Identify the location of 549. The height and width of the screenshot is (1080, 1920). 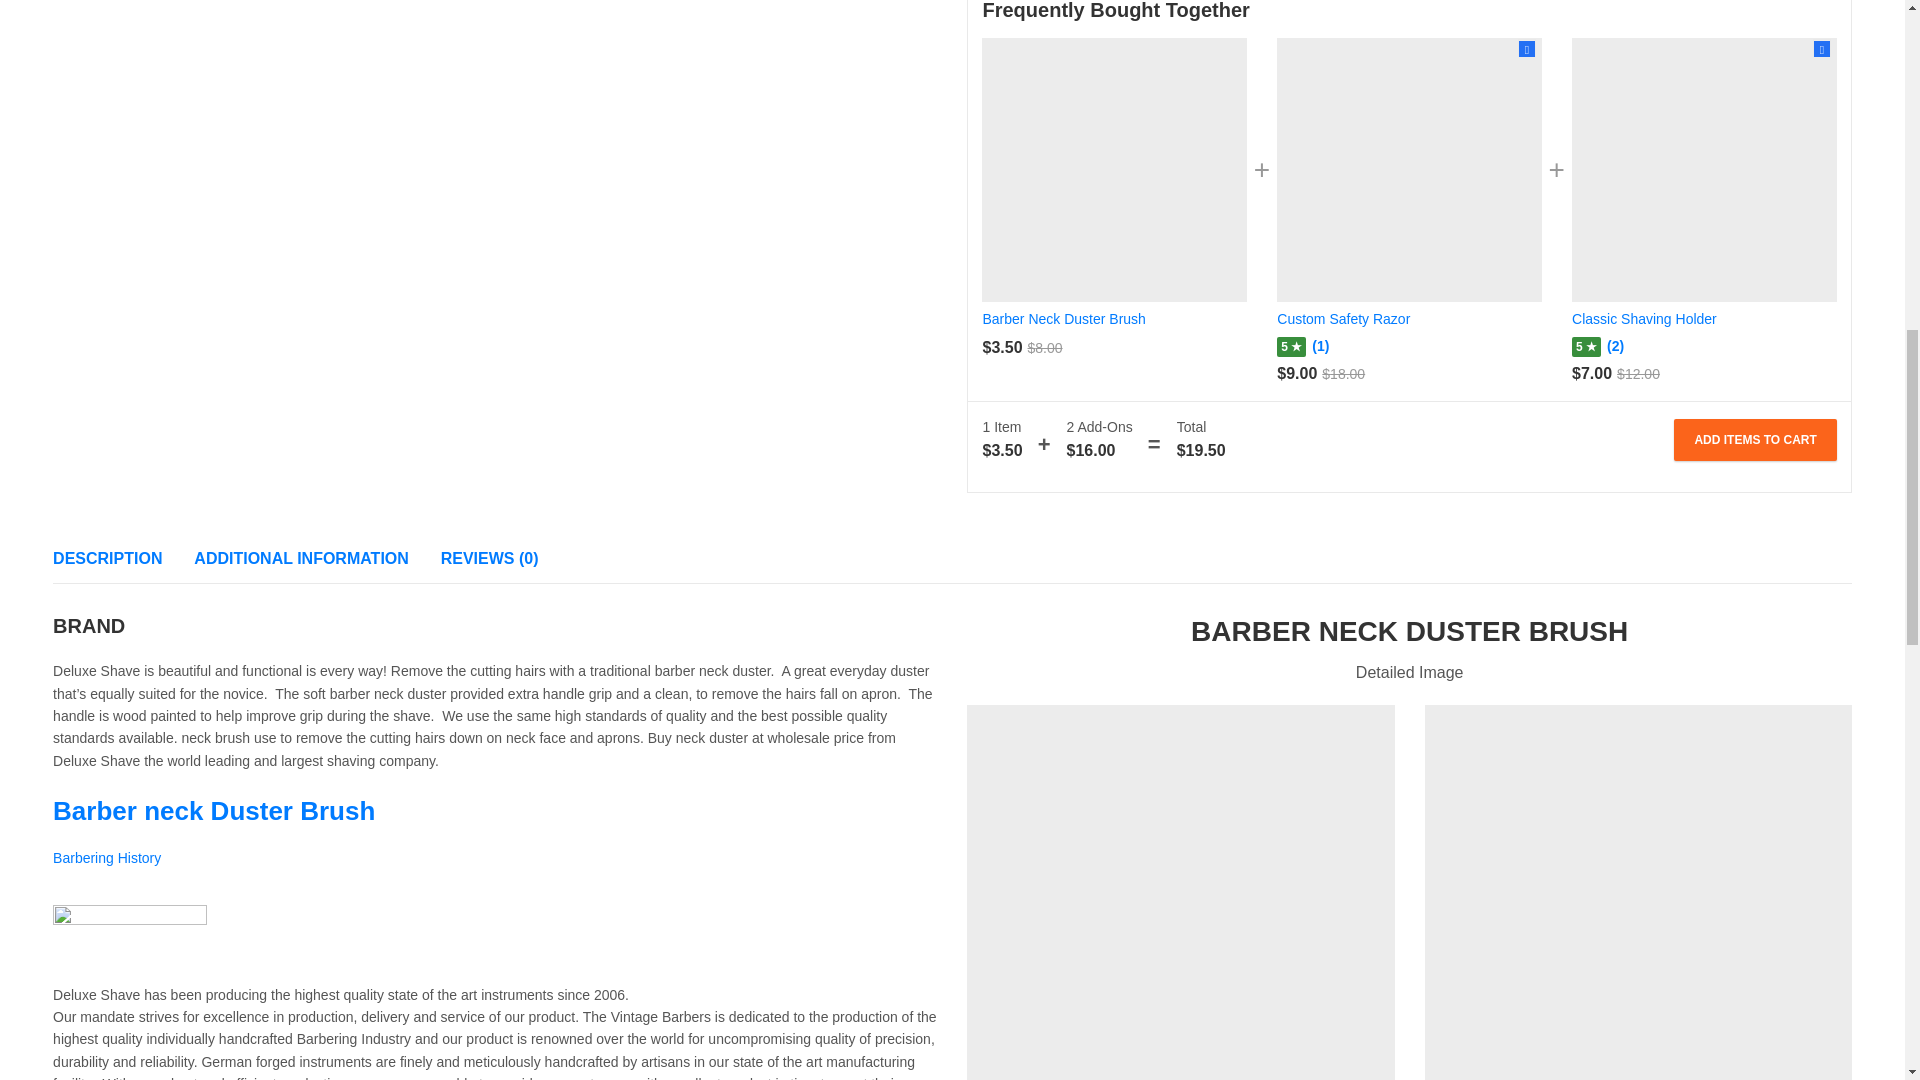
(1638, 892).